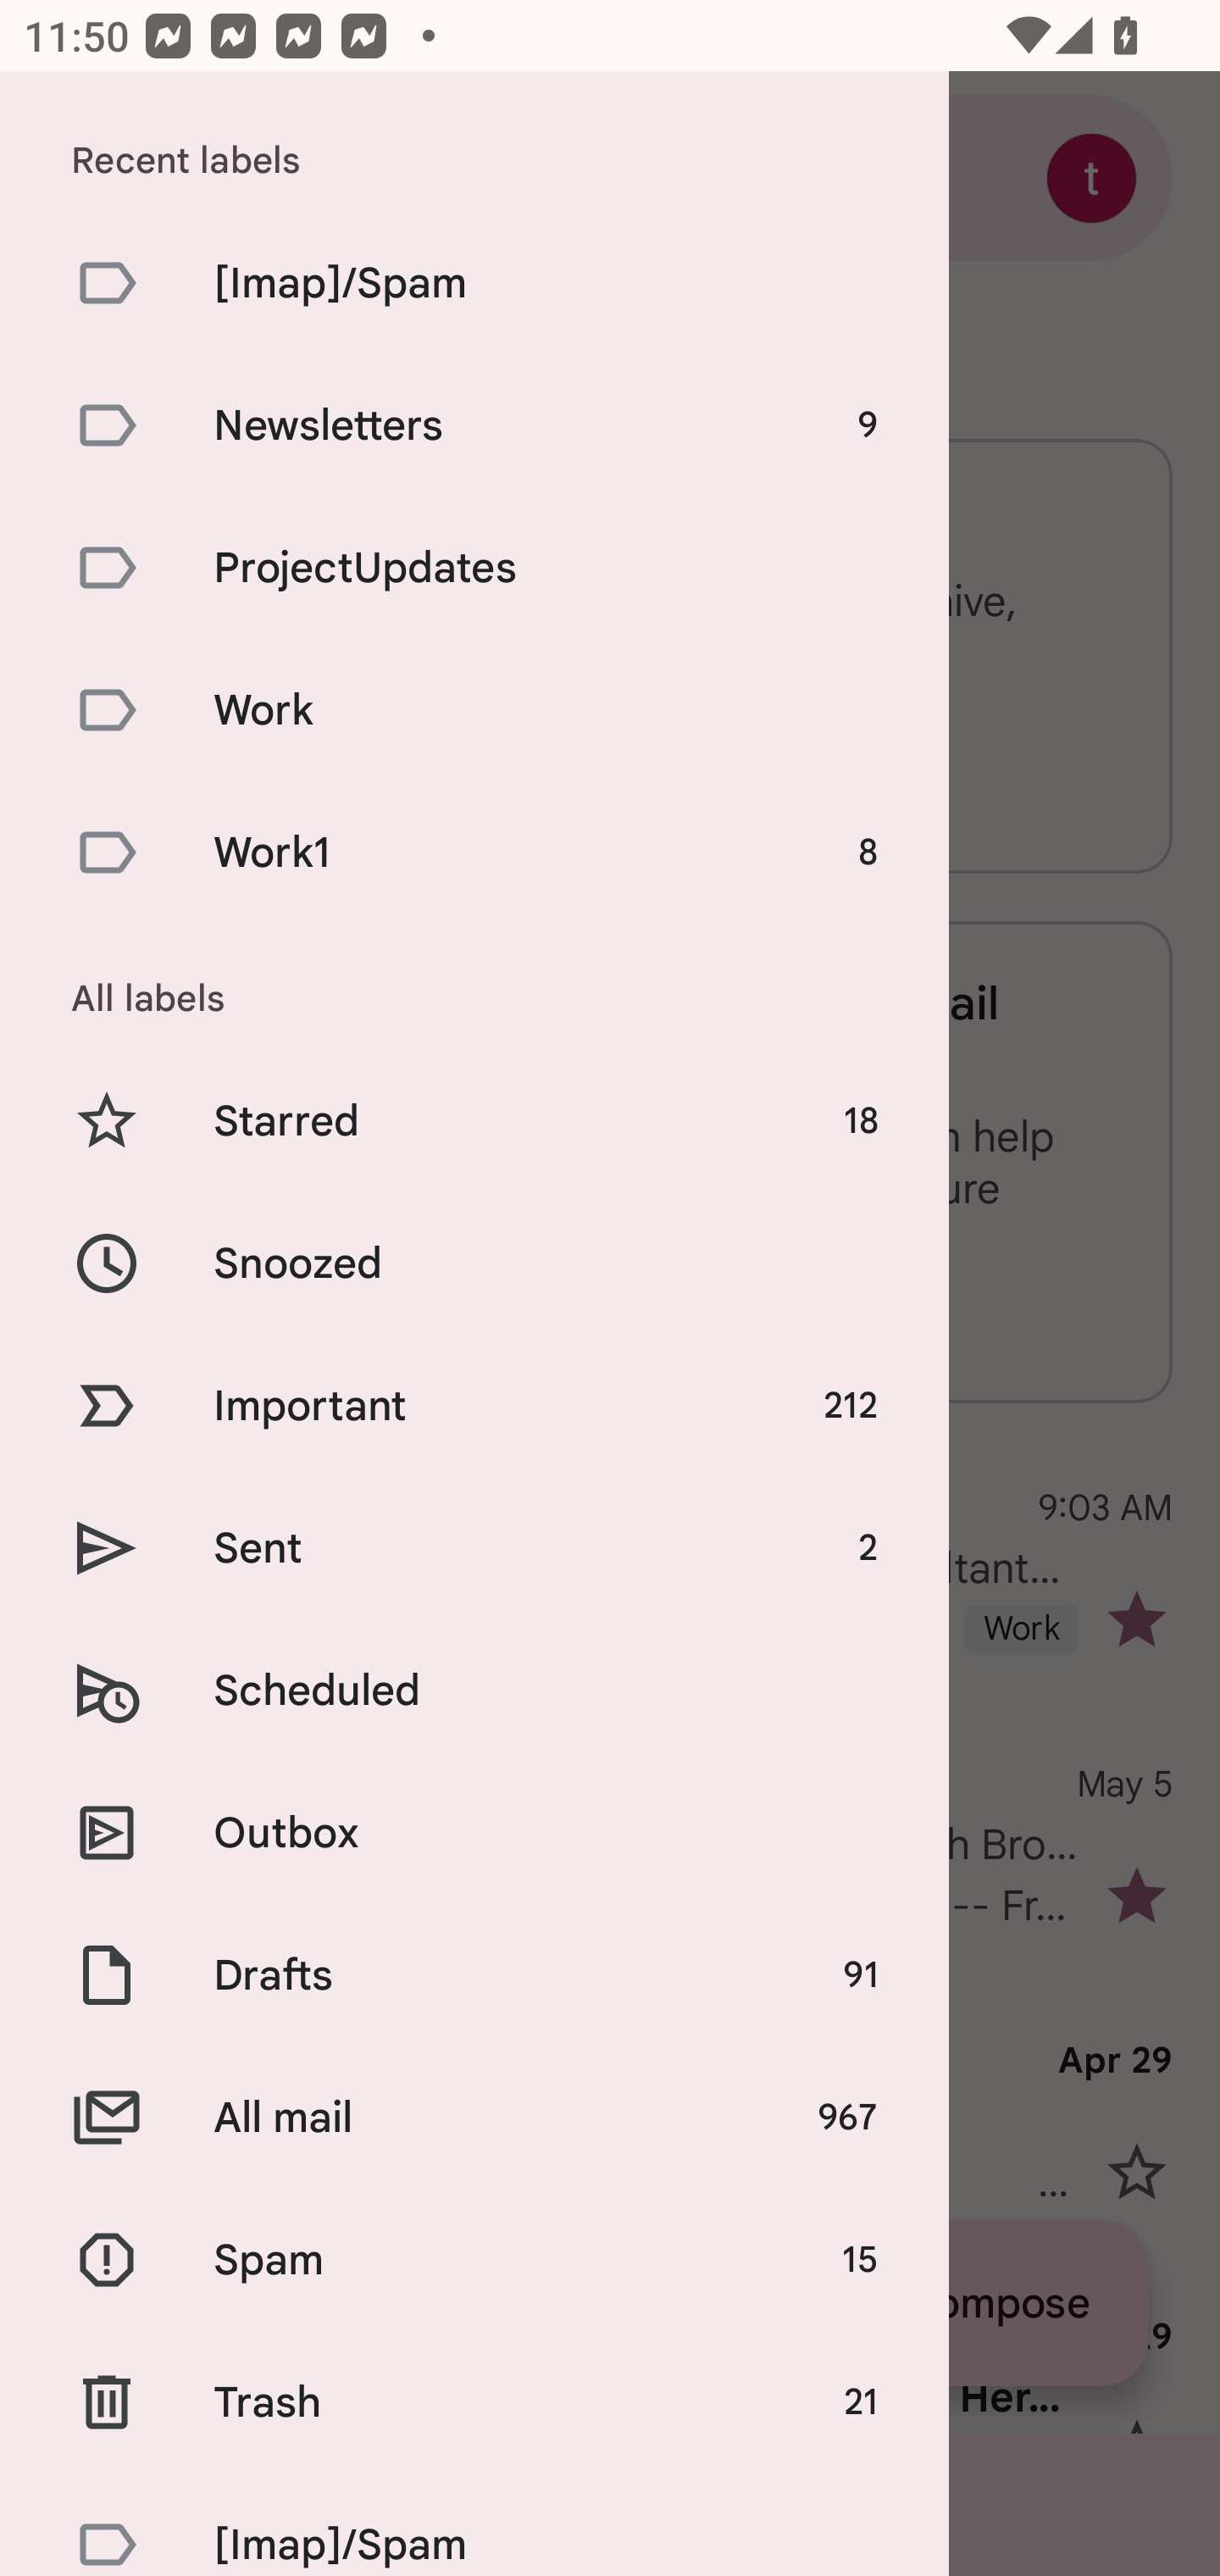 The width and height of the screenshot is (1220, 2576). Describe the element at coordinates (474, 709) in the screenshot. I see `Work` at that location.